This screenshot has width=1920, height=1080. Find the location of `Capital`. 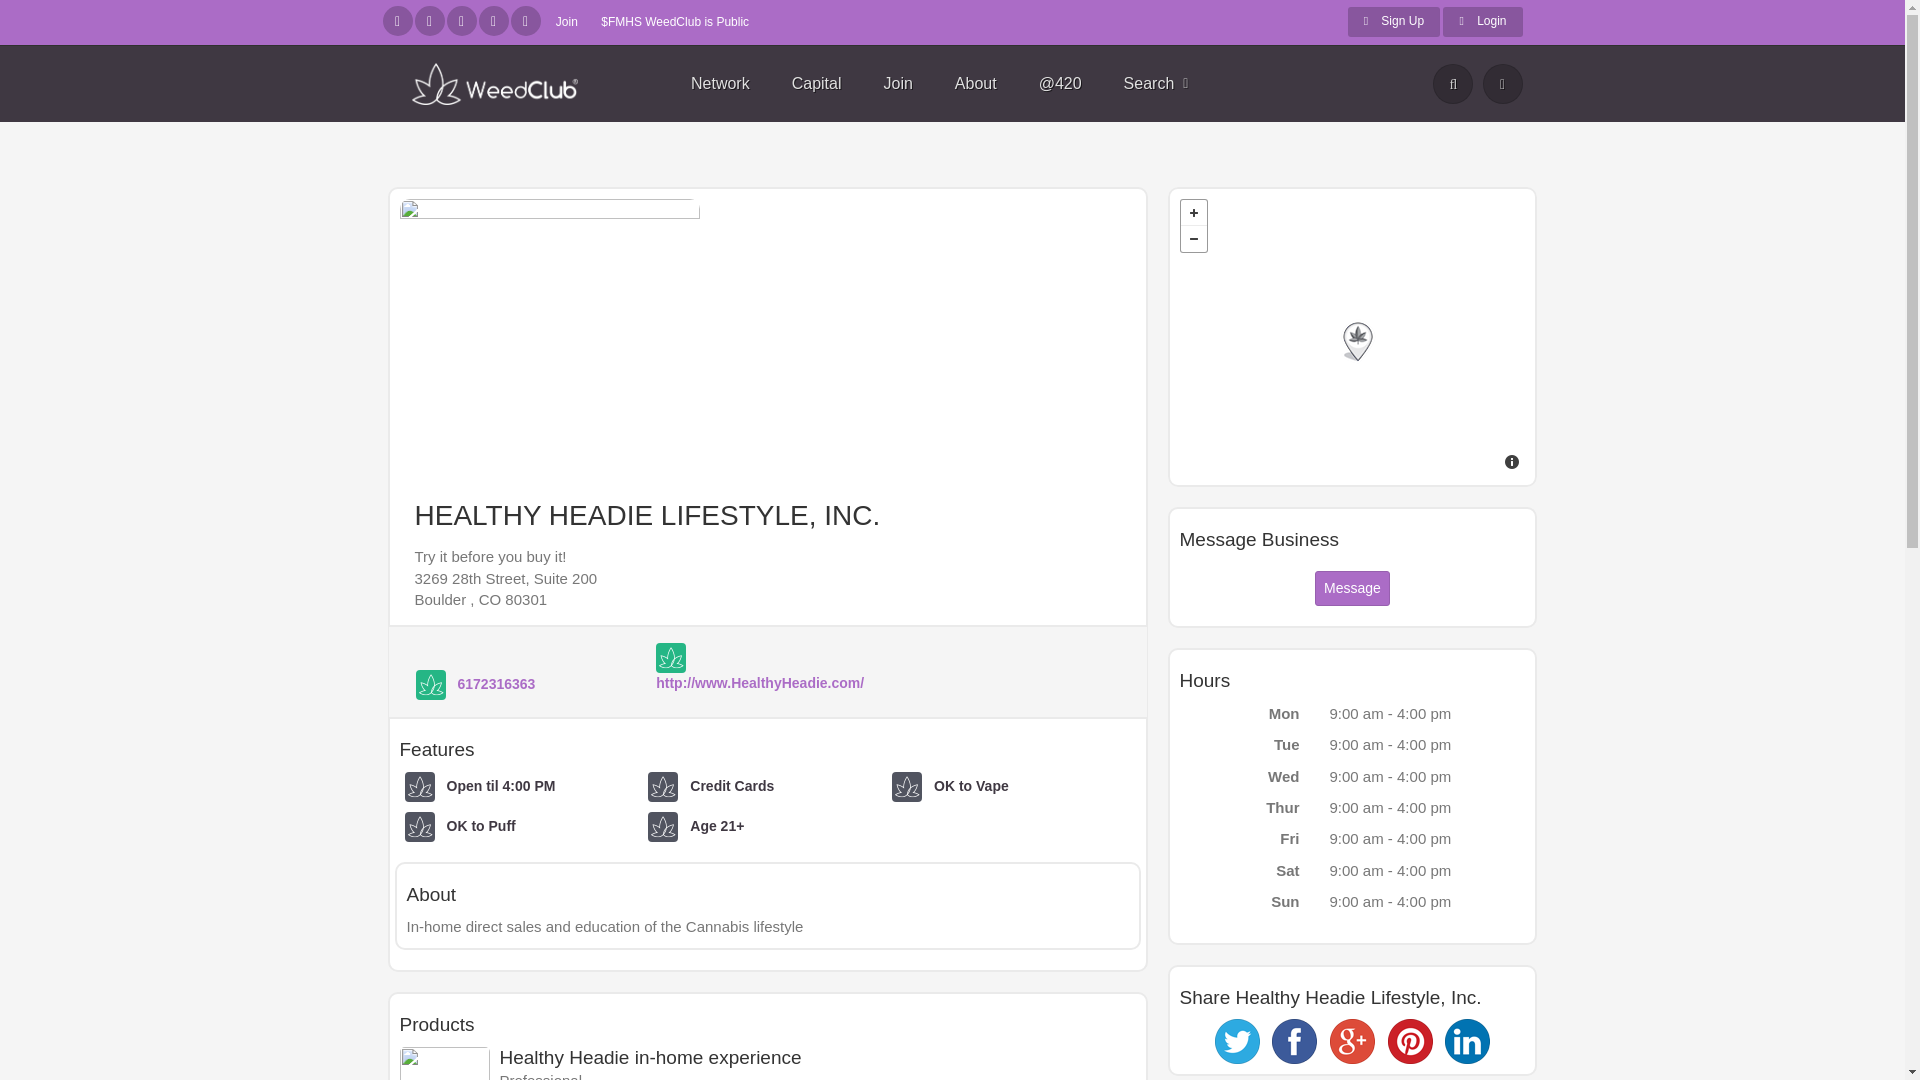

Capital is located at coordinates (816, 84).